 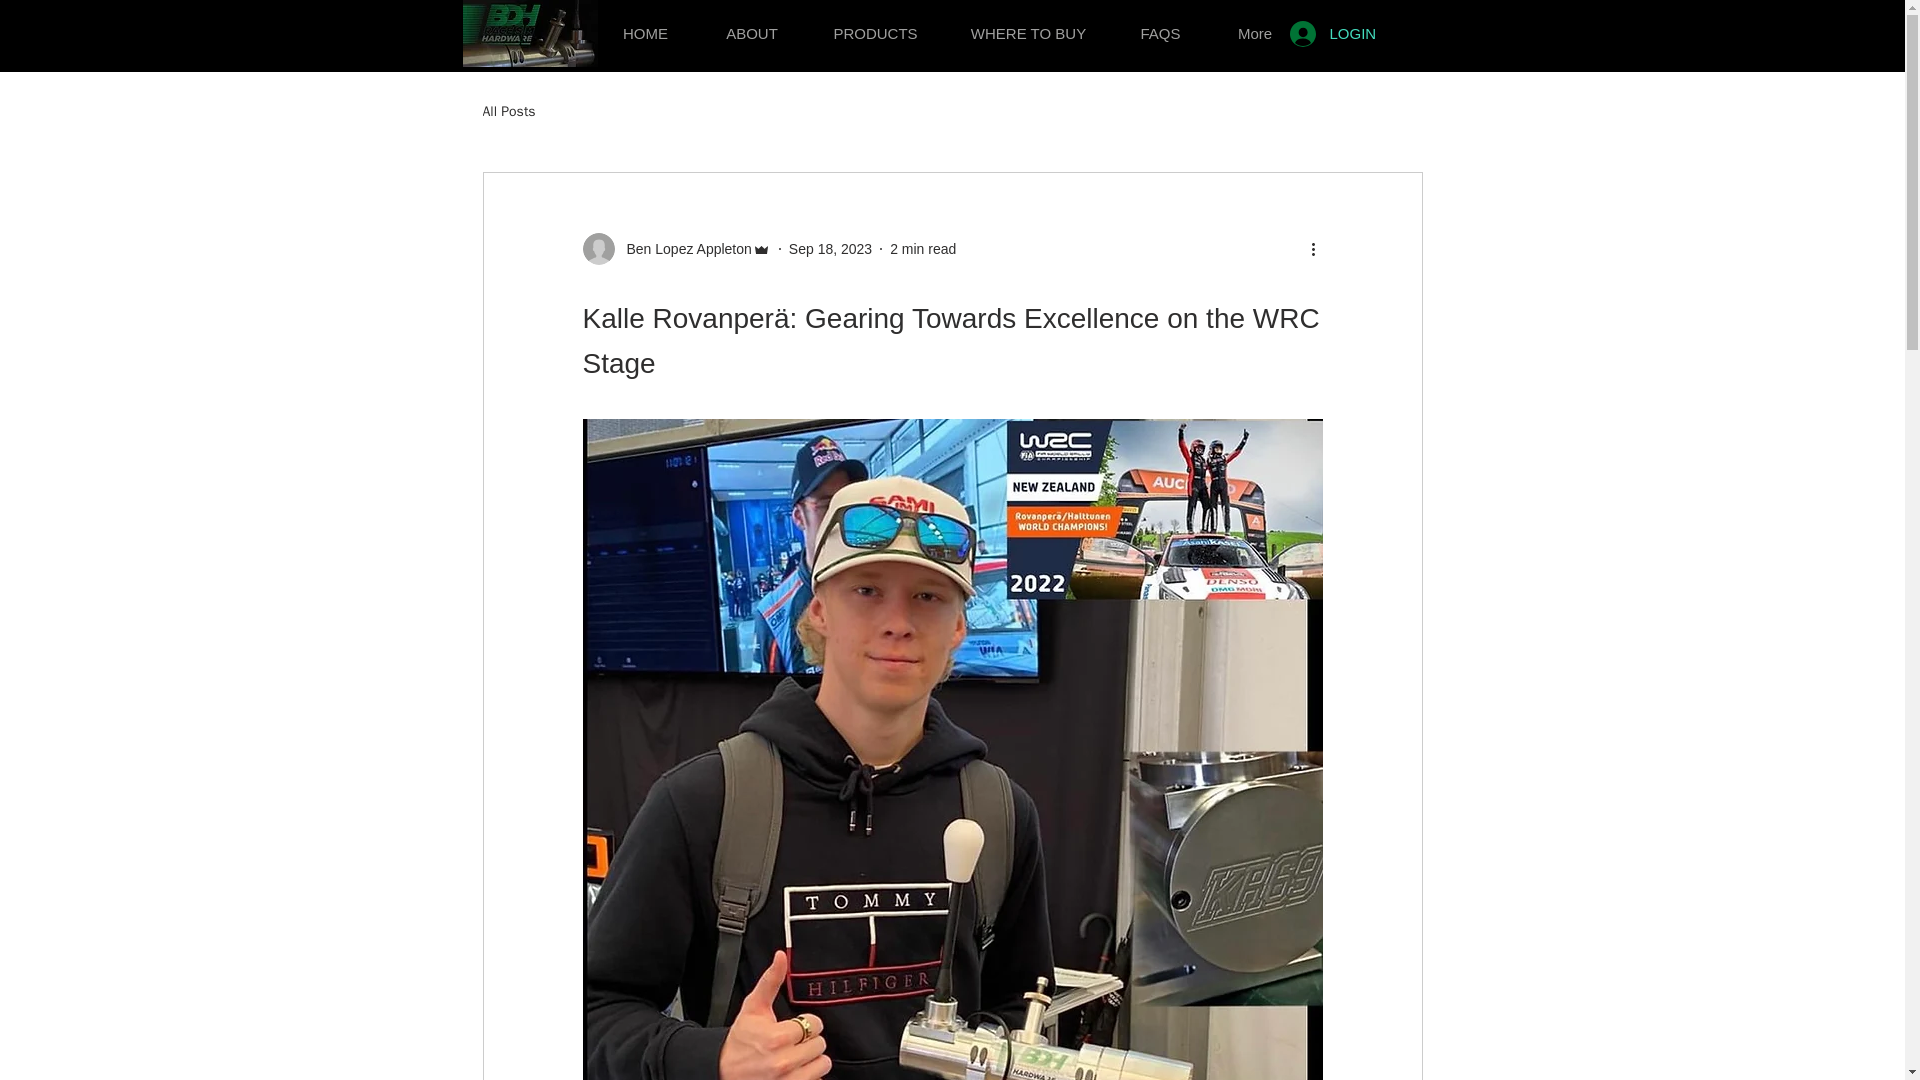 What do you see at coordinates (508, 111) in the screenshot?
I see `All Posts` at bounding box center [508, 111].